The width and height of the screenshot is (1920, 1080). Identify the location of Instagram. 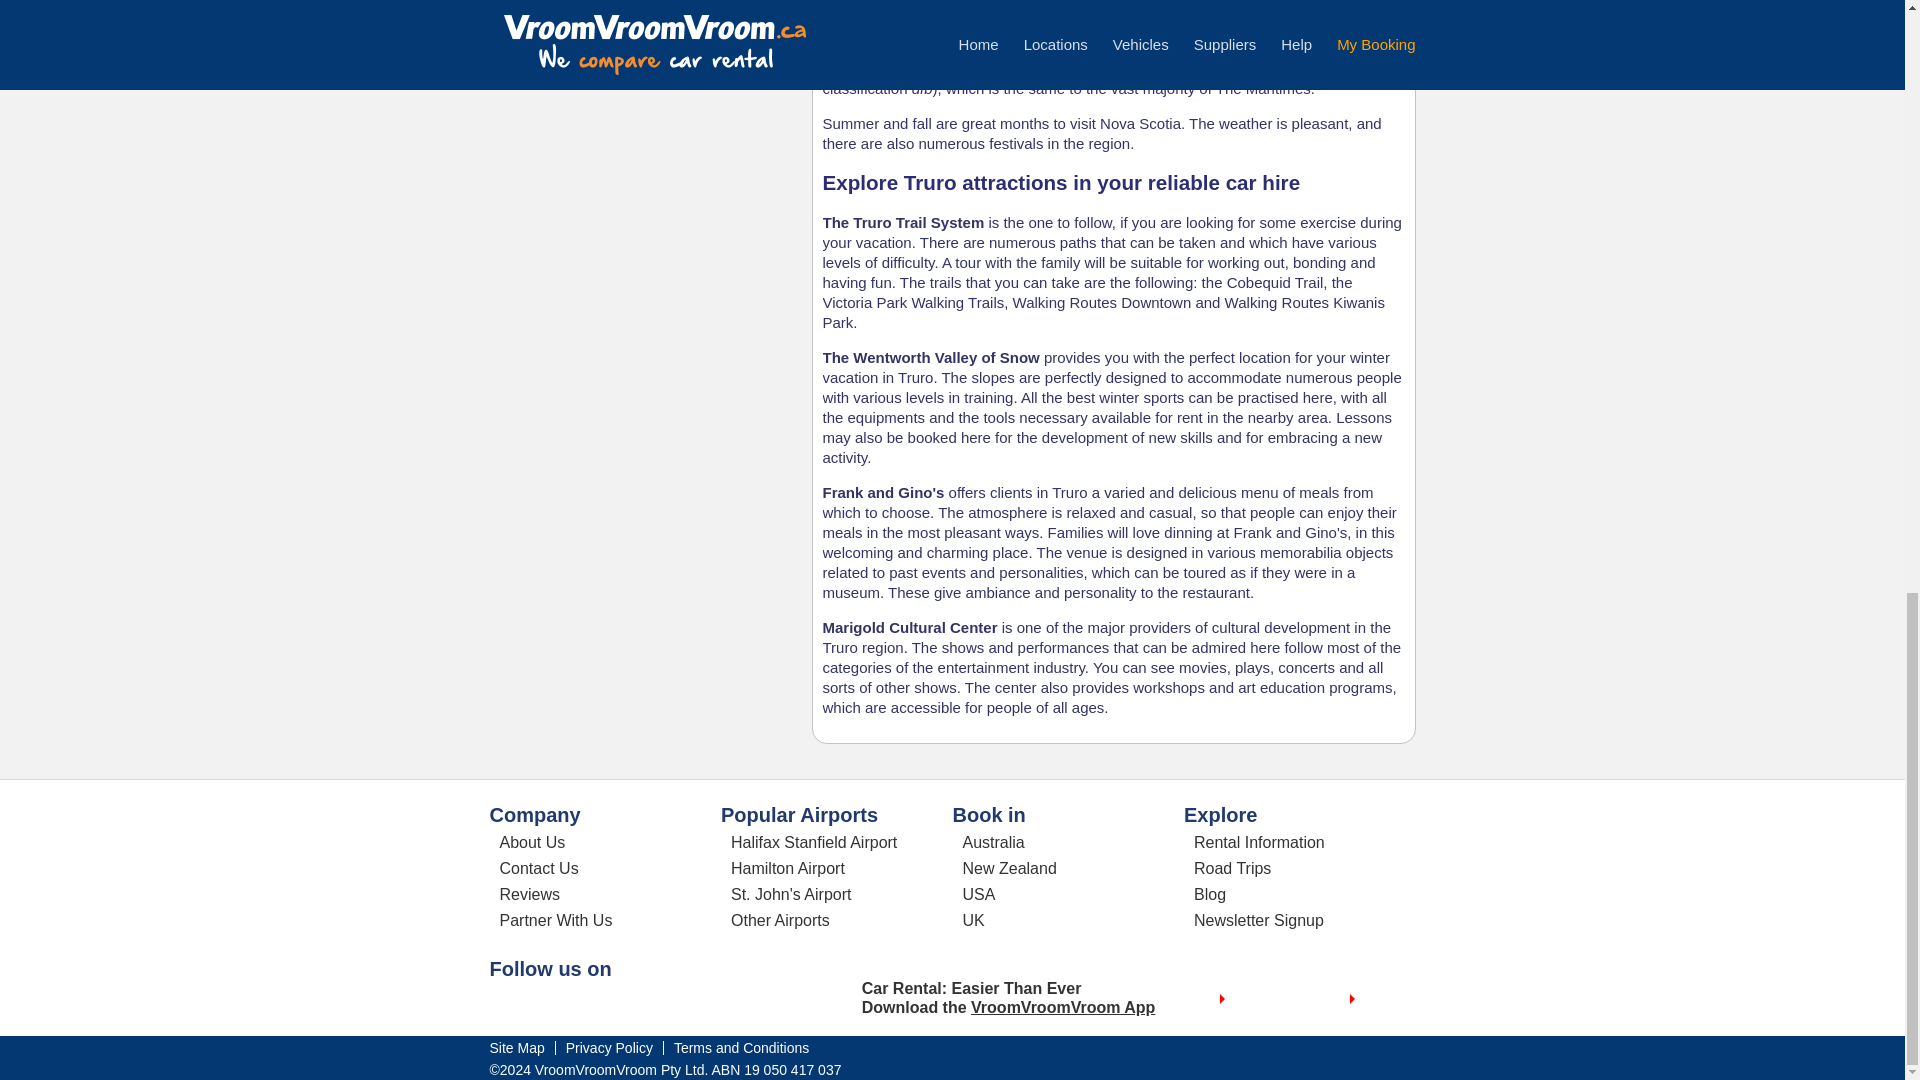
(661, 1004).